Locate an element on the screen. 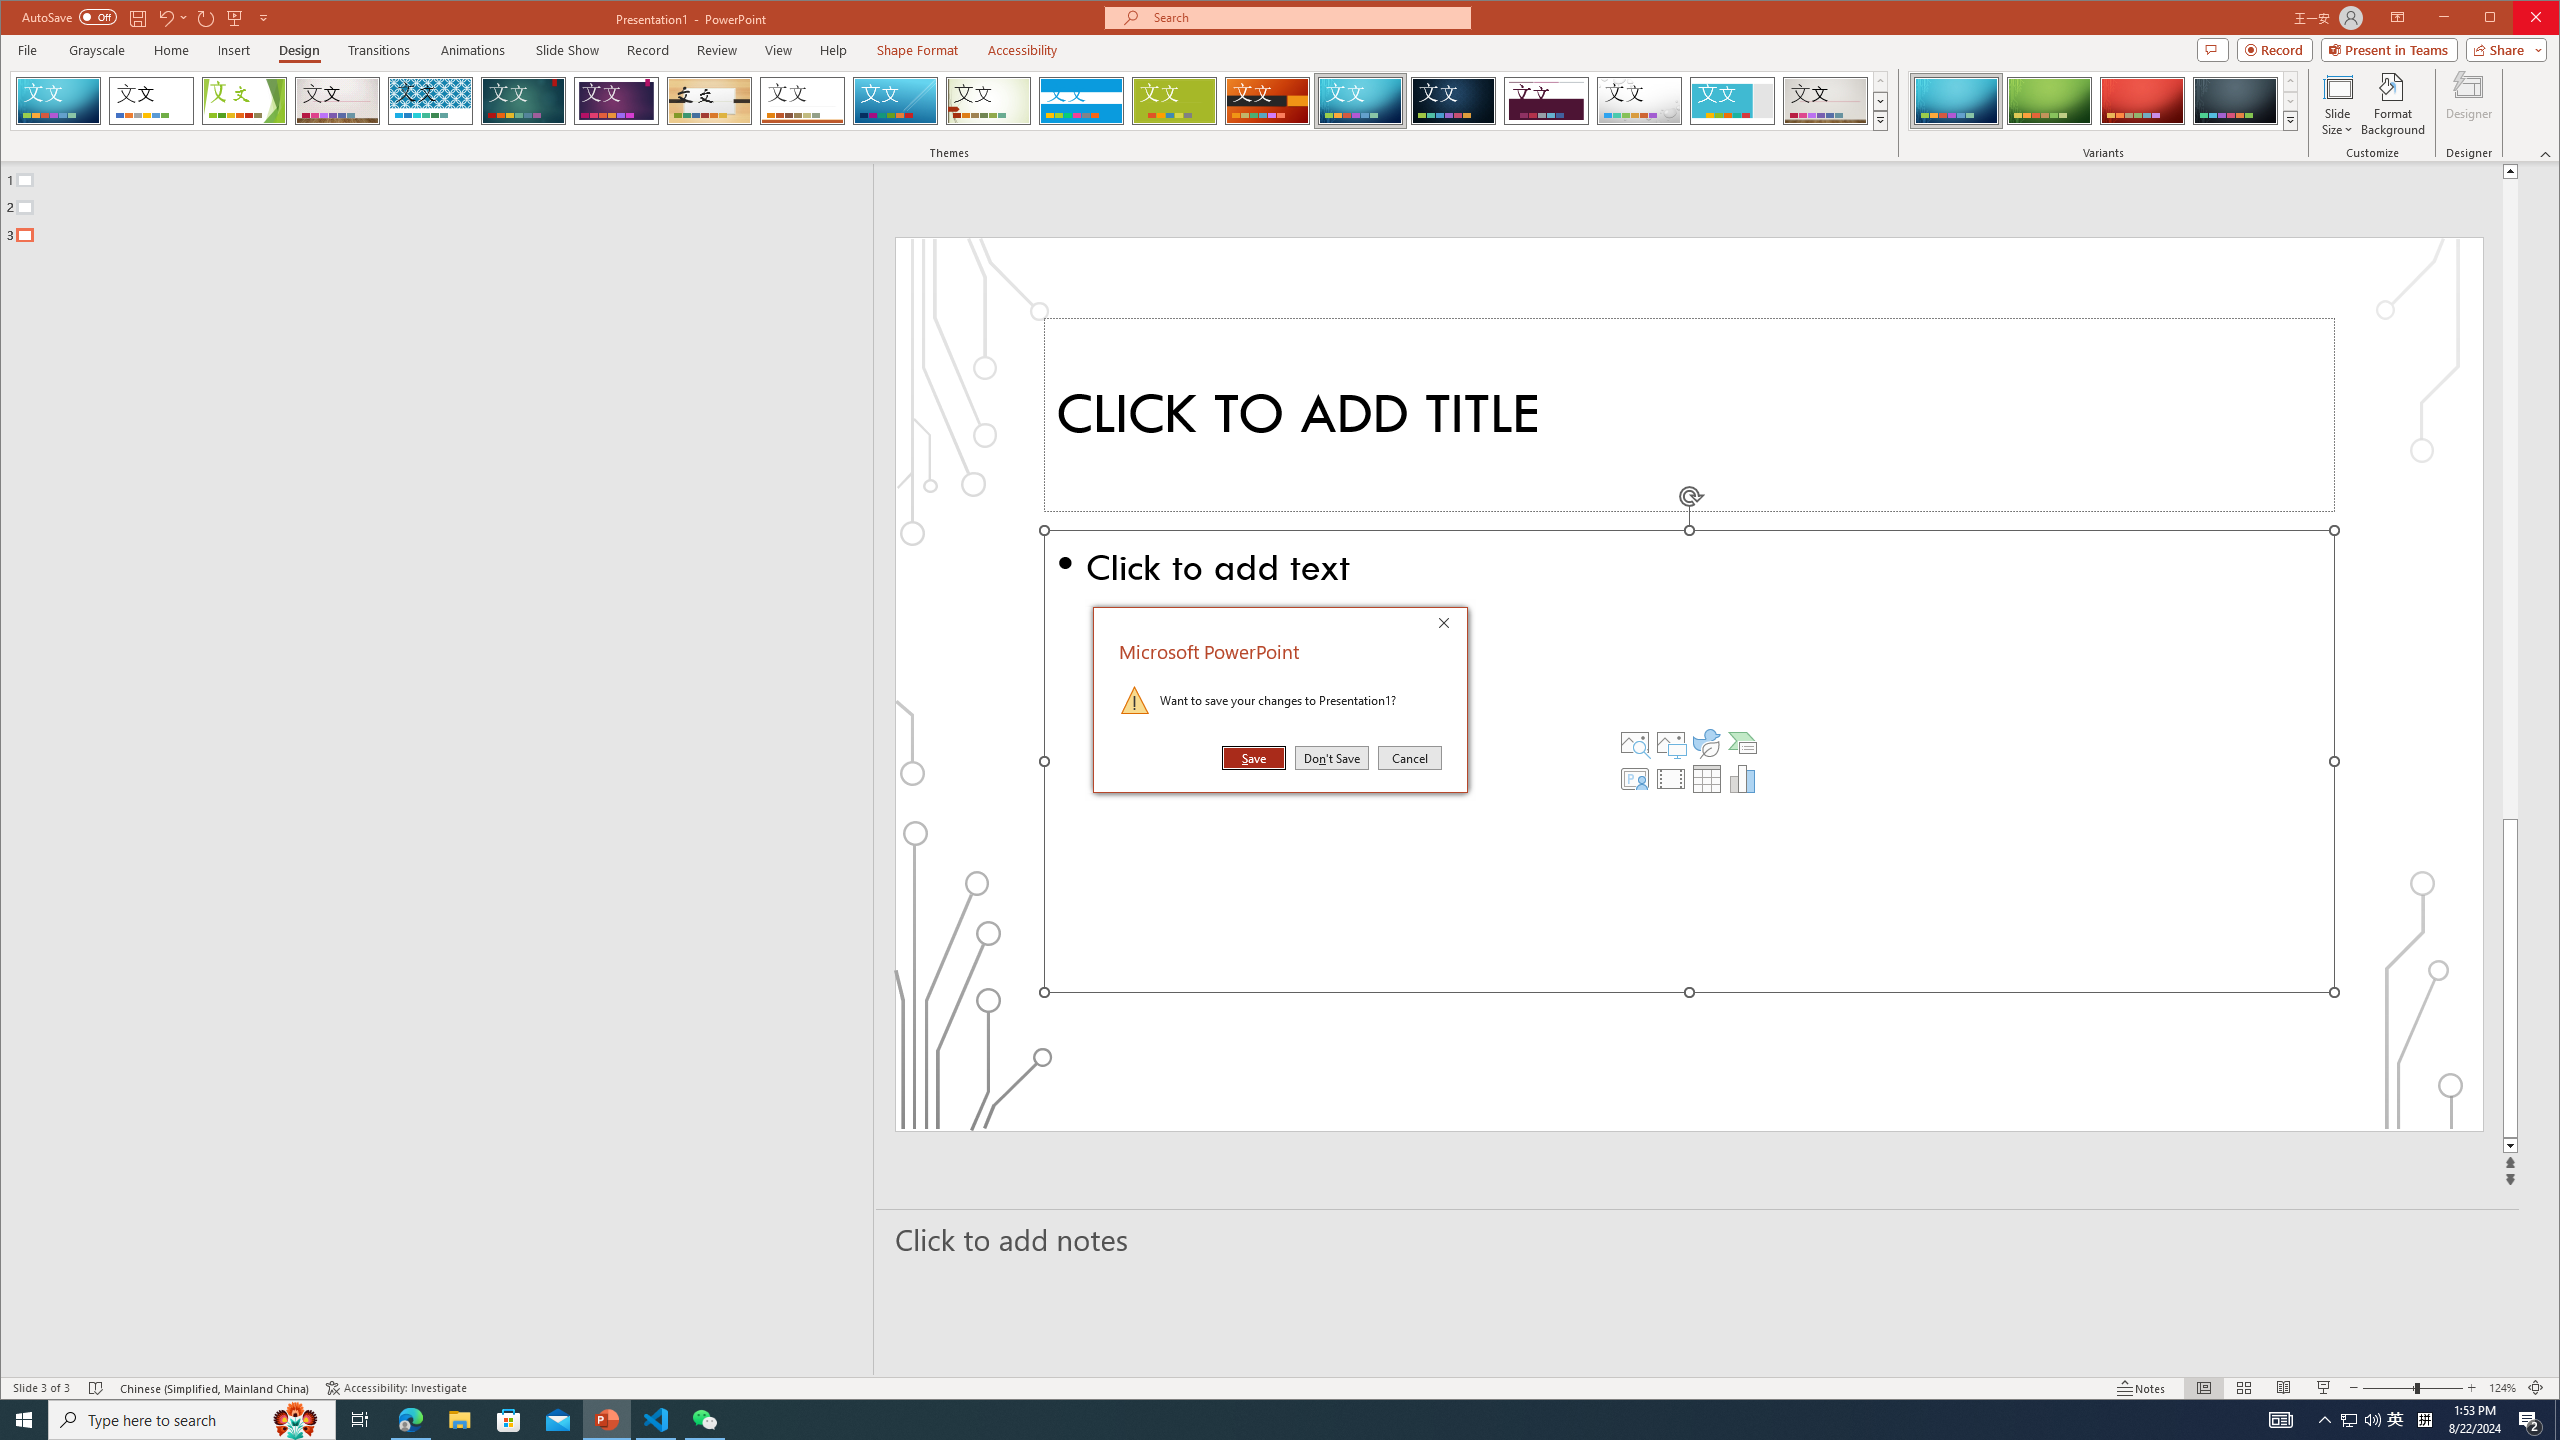 The image size is (2560, 1440). Type here to search is located at coordinates (192, 1420).